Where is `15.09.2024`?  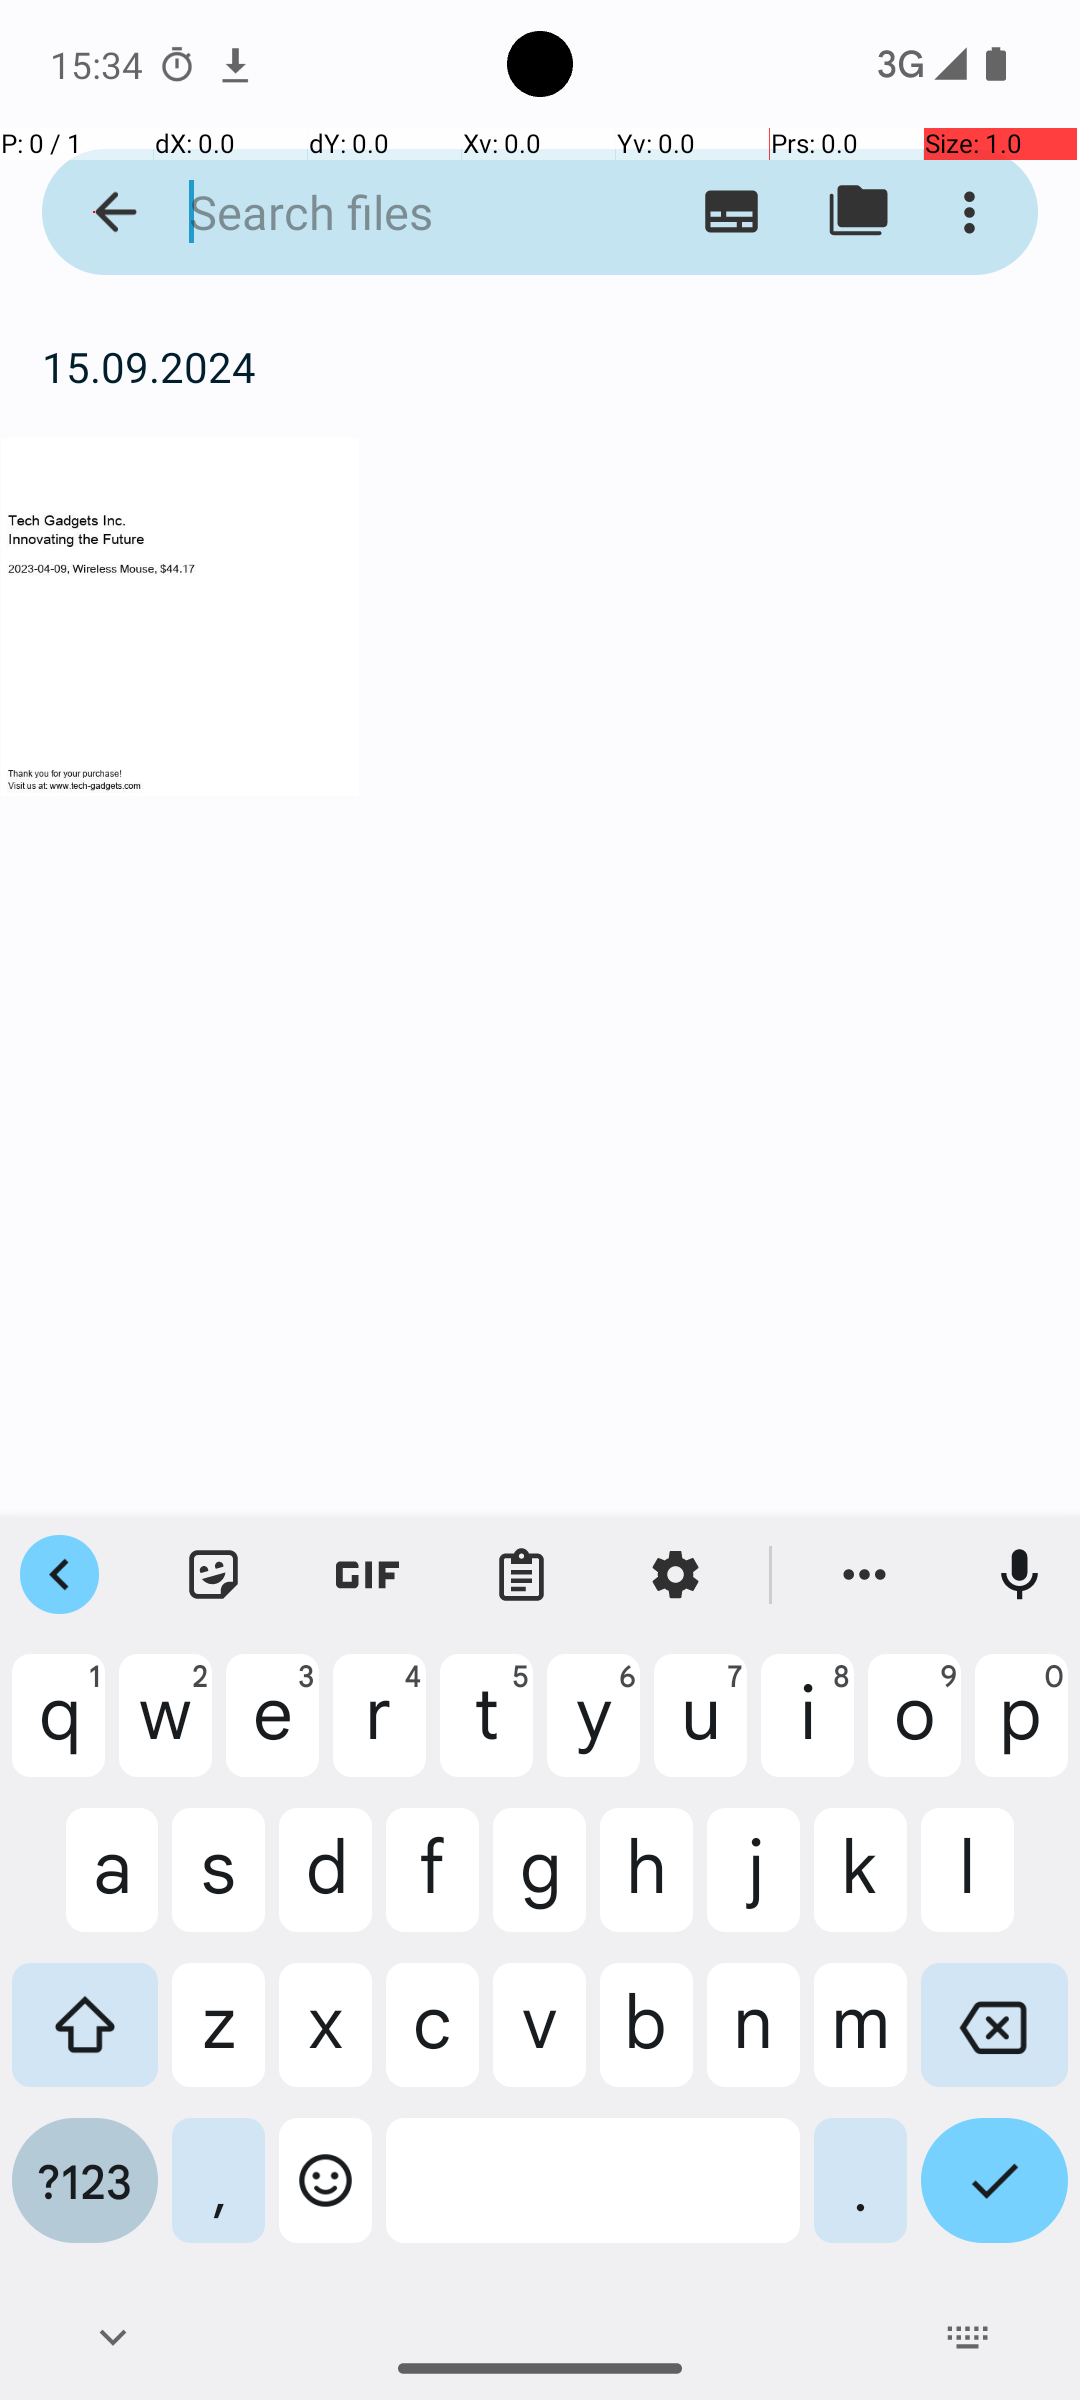
15.09.2024 is located at coordinates (540, 366).